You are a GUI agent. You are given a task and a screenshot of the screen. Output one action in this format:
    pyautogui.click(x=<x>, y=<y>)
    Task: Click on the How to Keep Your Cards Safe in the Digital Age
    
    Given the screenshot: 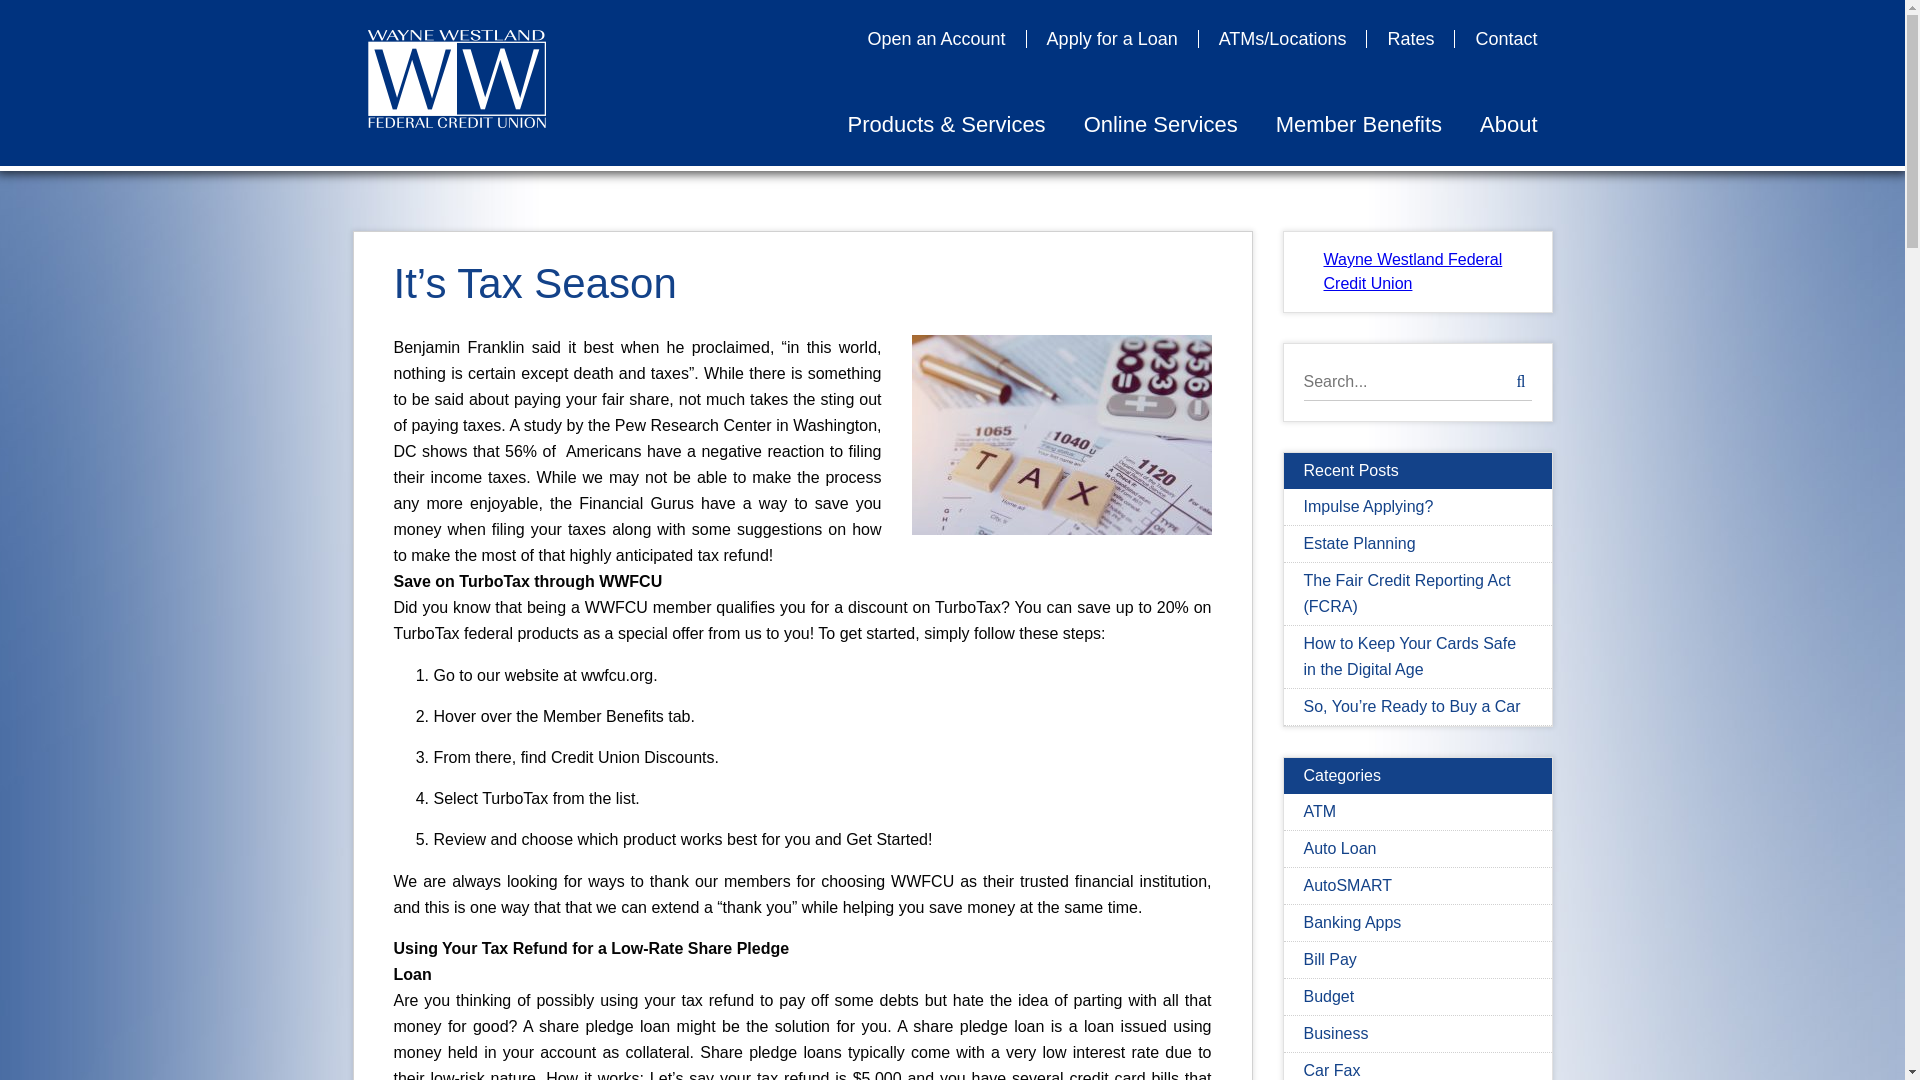 What is the action you would take?
    pyautogui.click(x=1410, y=656)
    